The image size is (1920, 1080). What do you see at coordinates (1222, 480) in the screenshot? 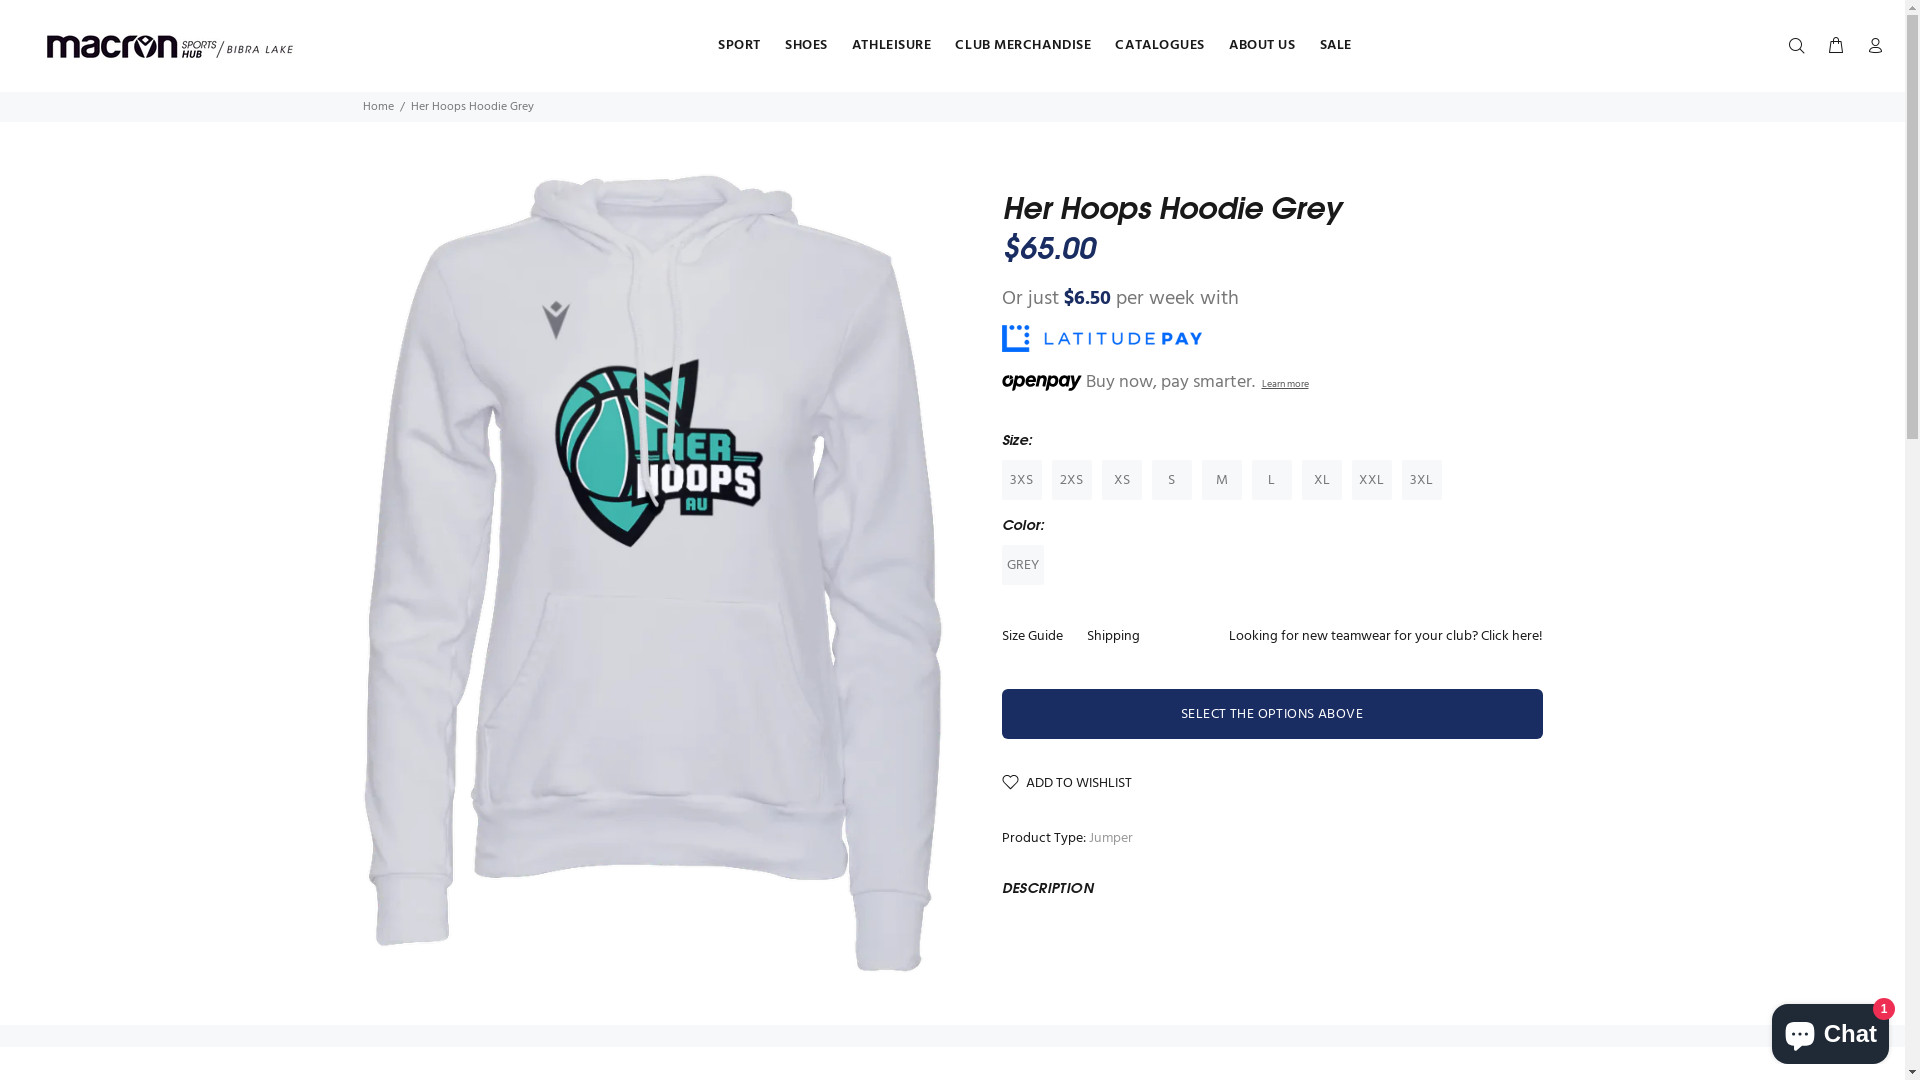
I see `M` at bounding box center [1222, 480].